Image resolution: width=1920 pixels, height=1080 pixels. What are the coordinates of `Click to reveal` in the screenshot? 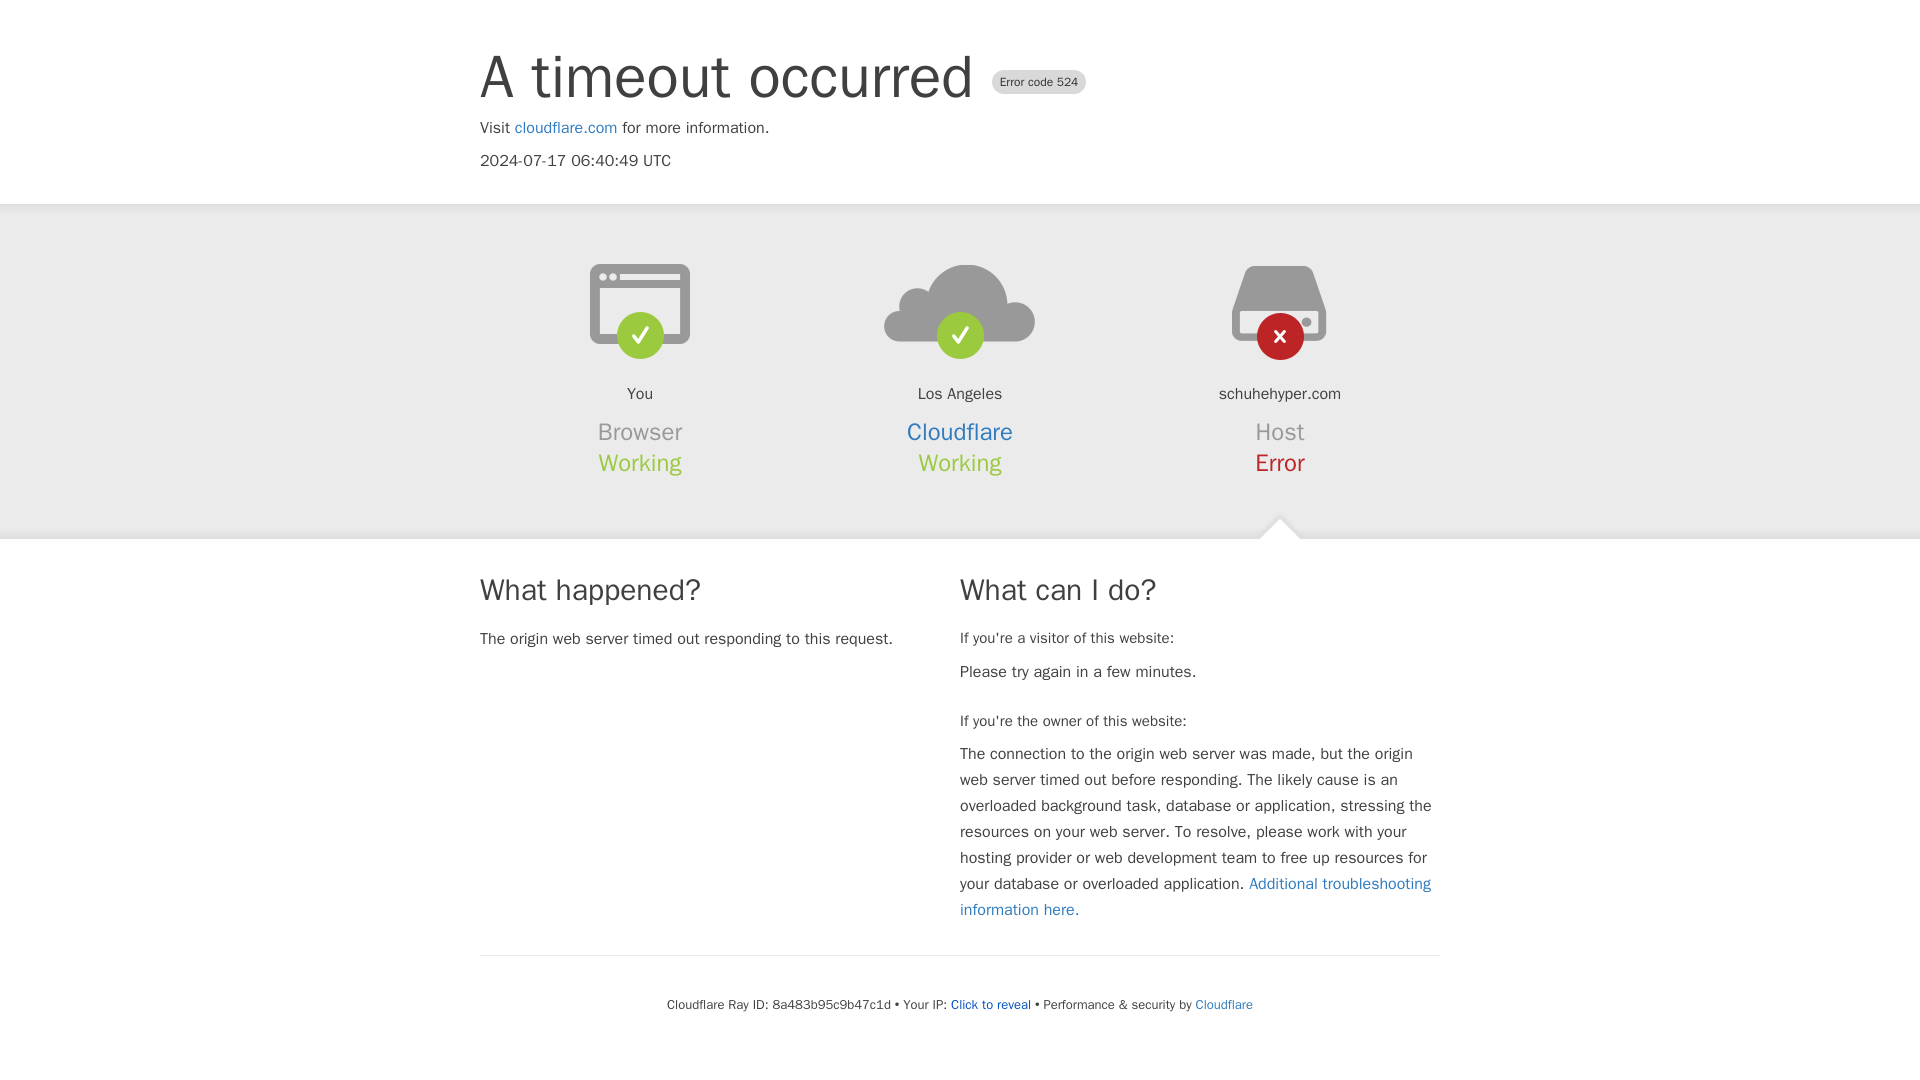 It's located at (990, 1004).